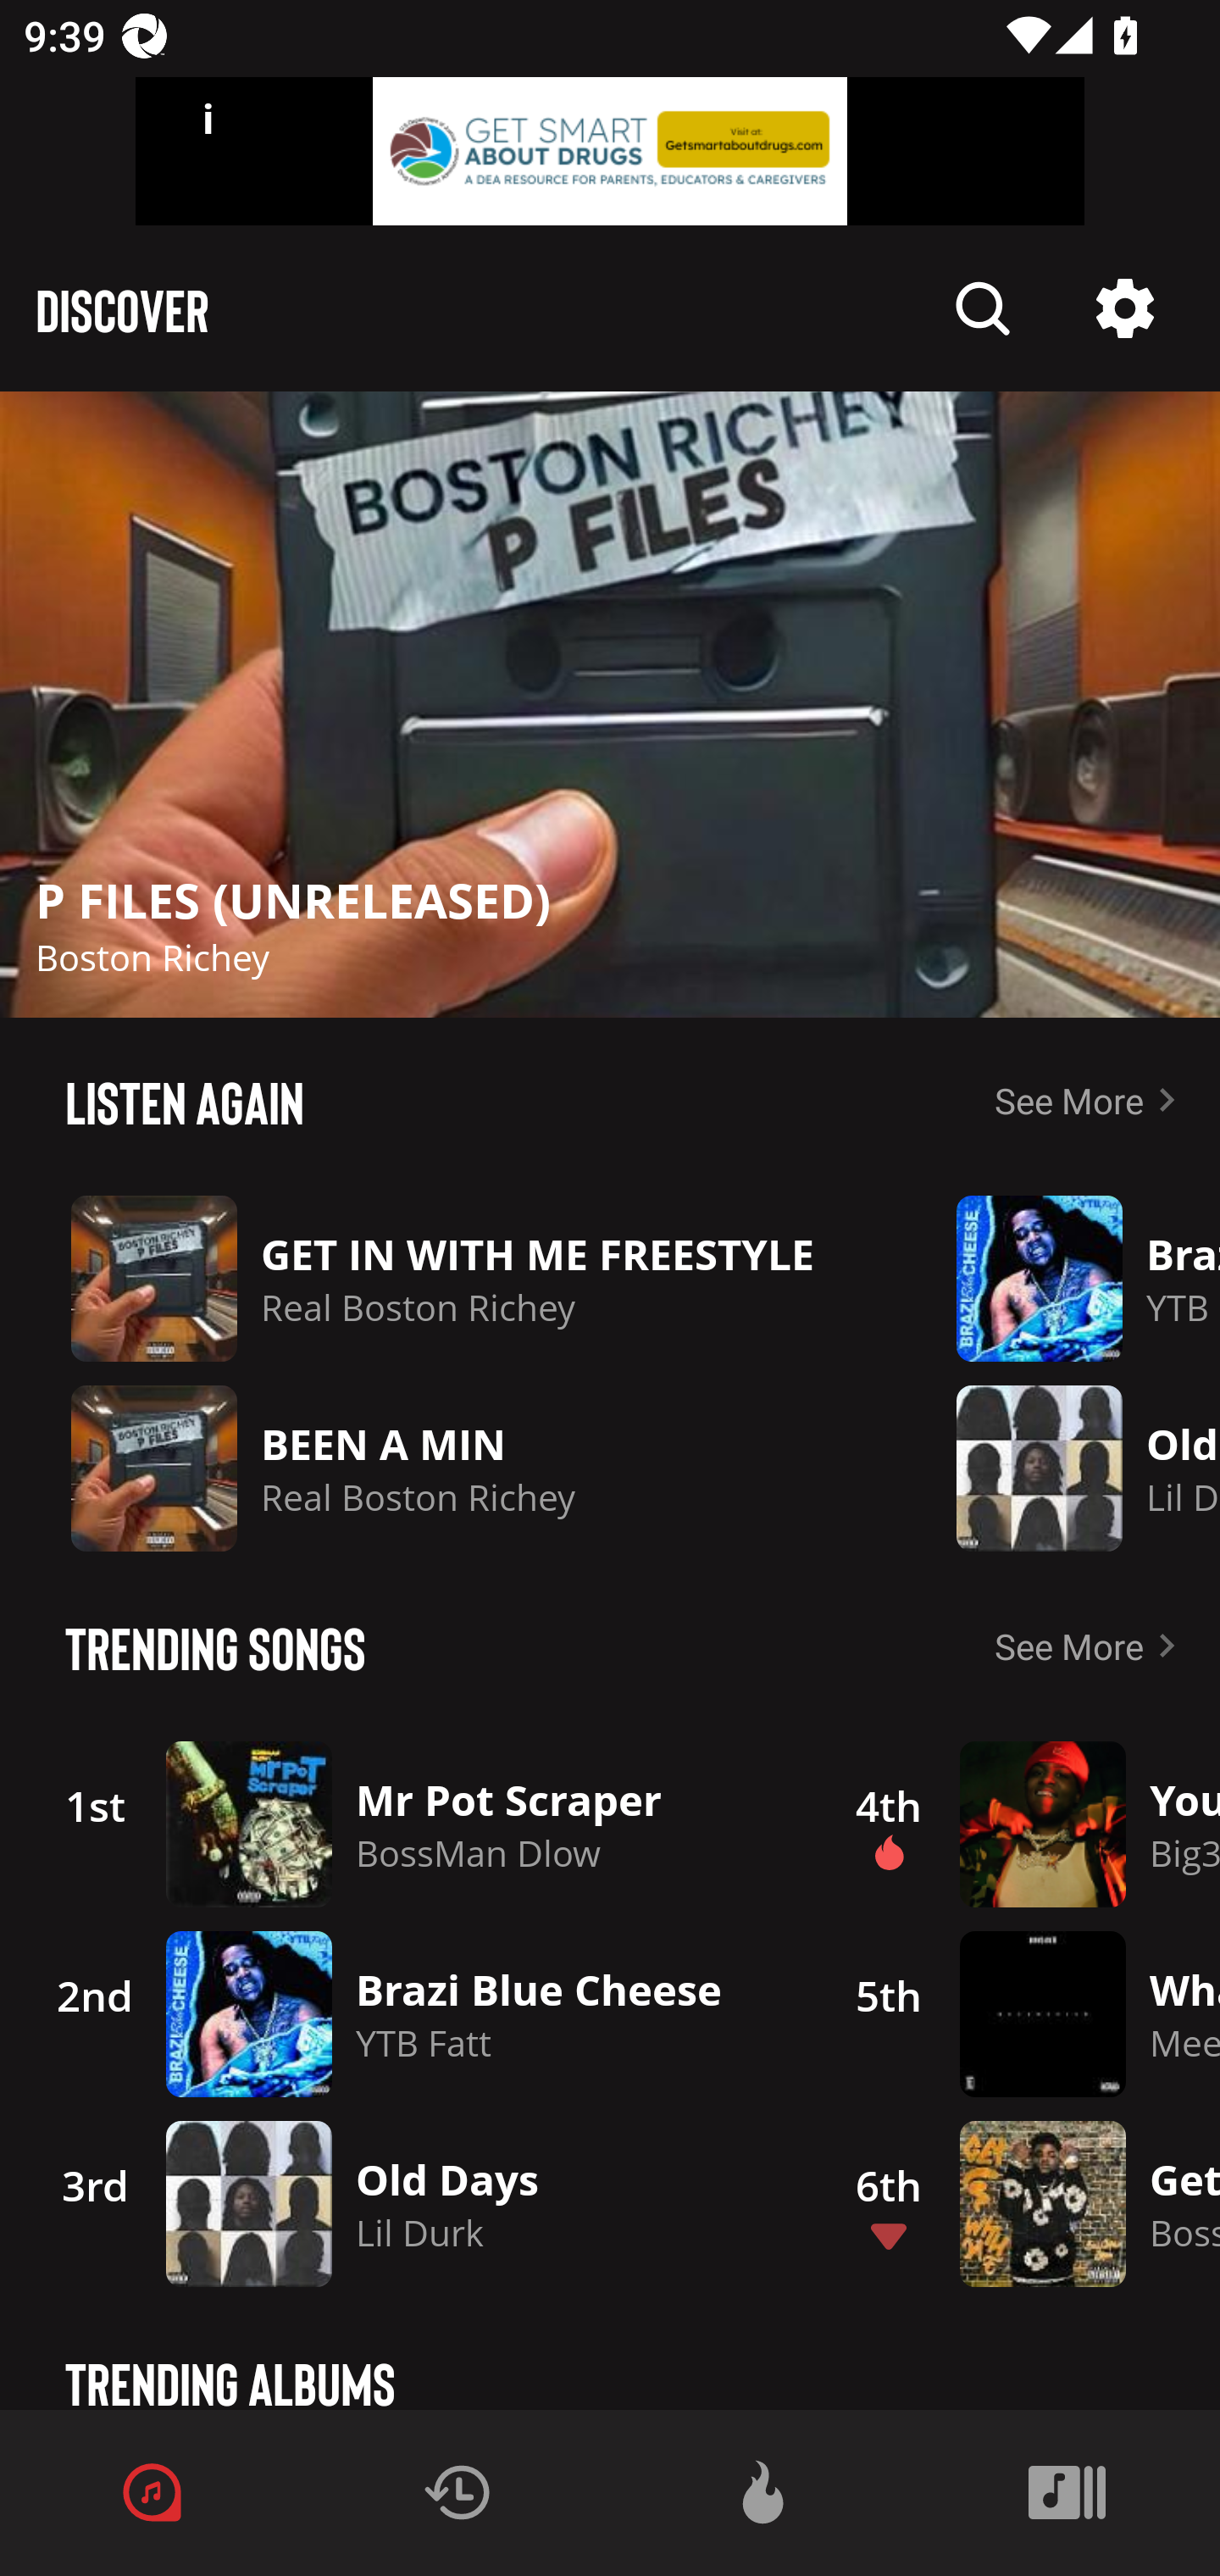  I want to click on Description, so click(610, 704).